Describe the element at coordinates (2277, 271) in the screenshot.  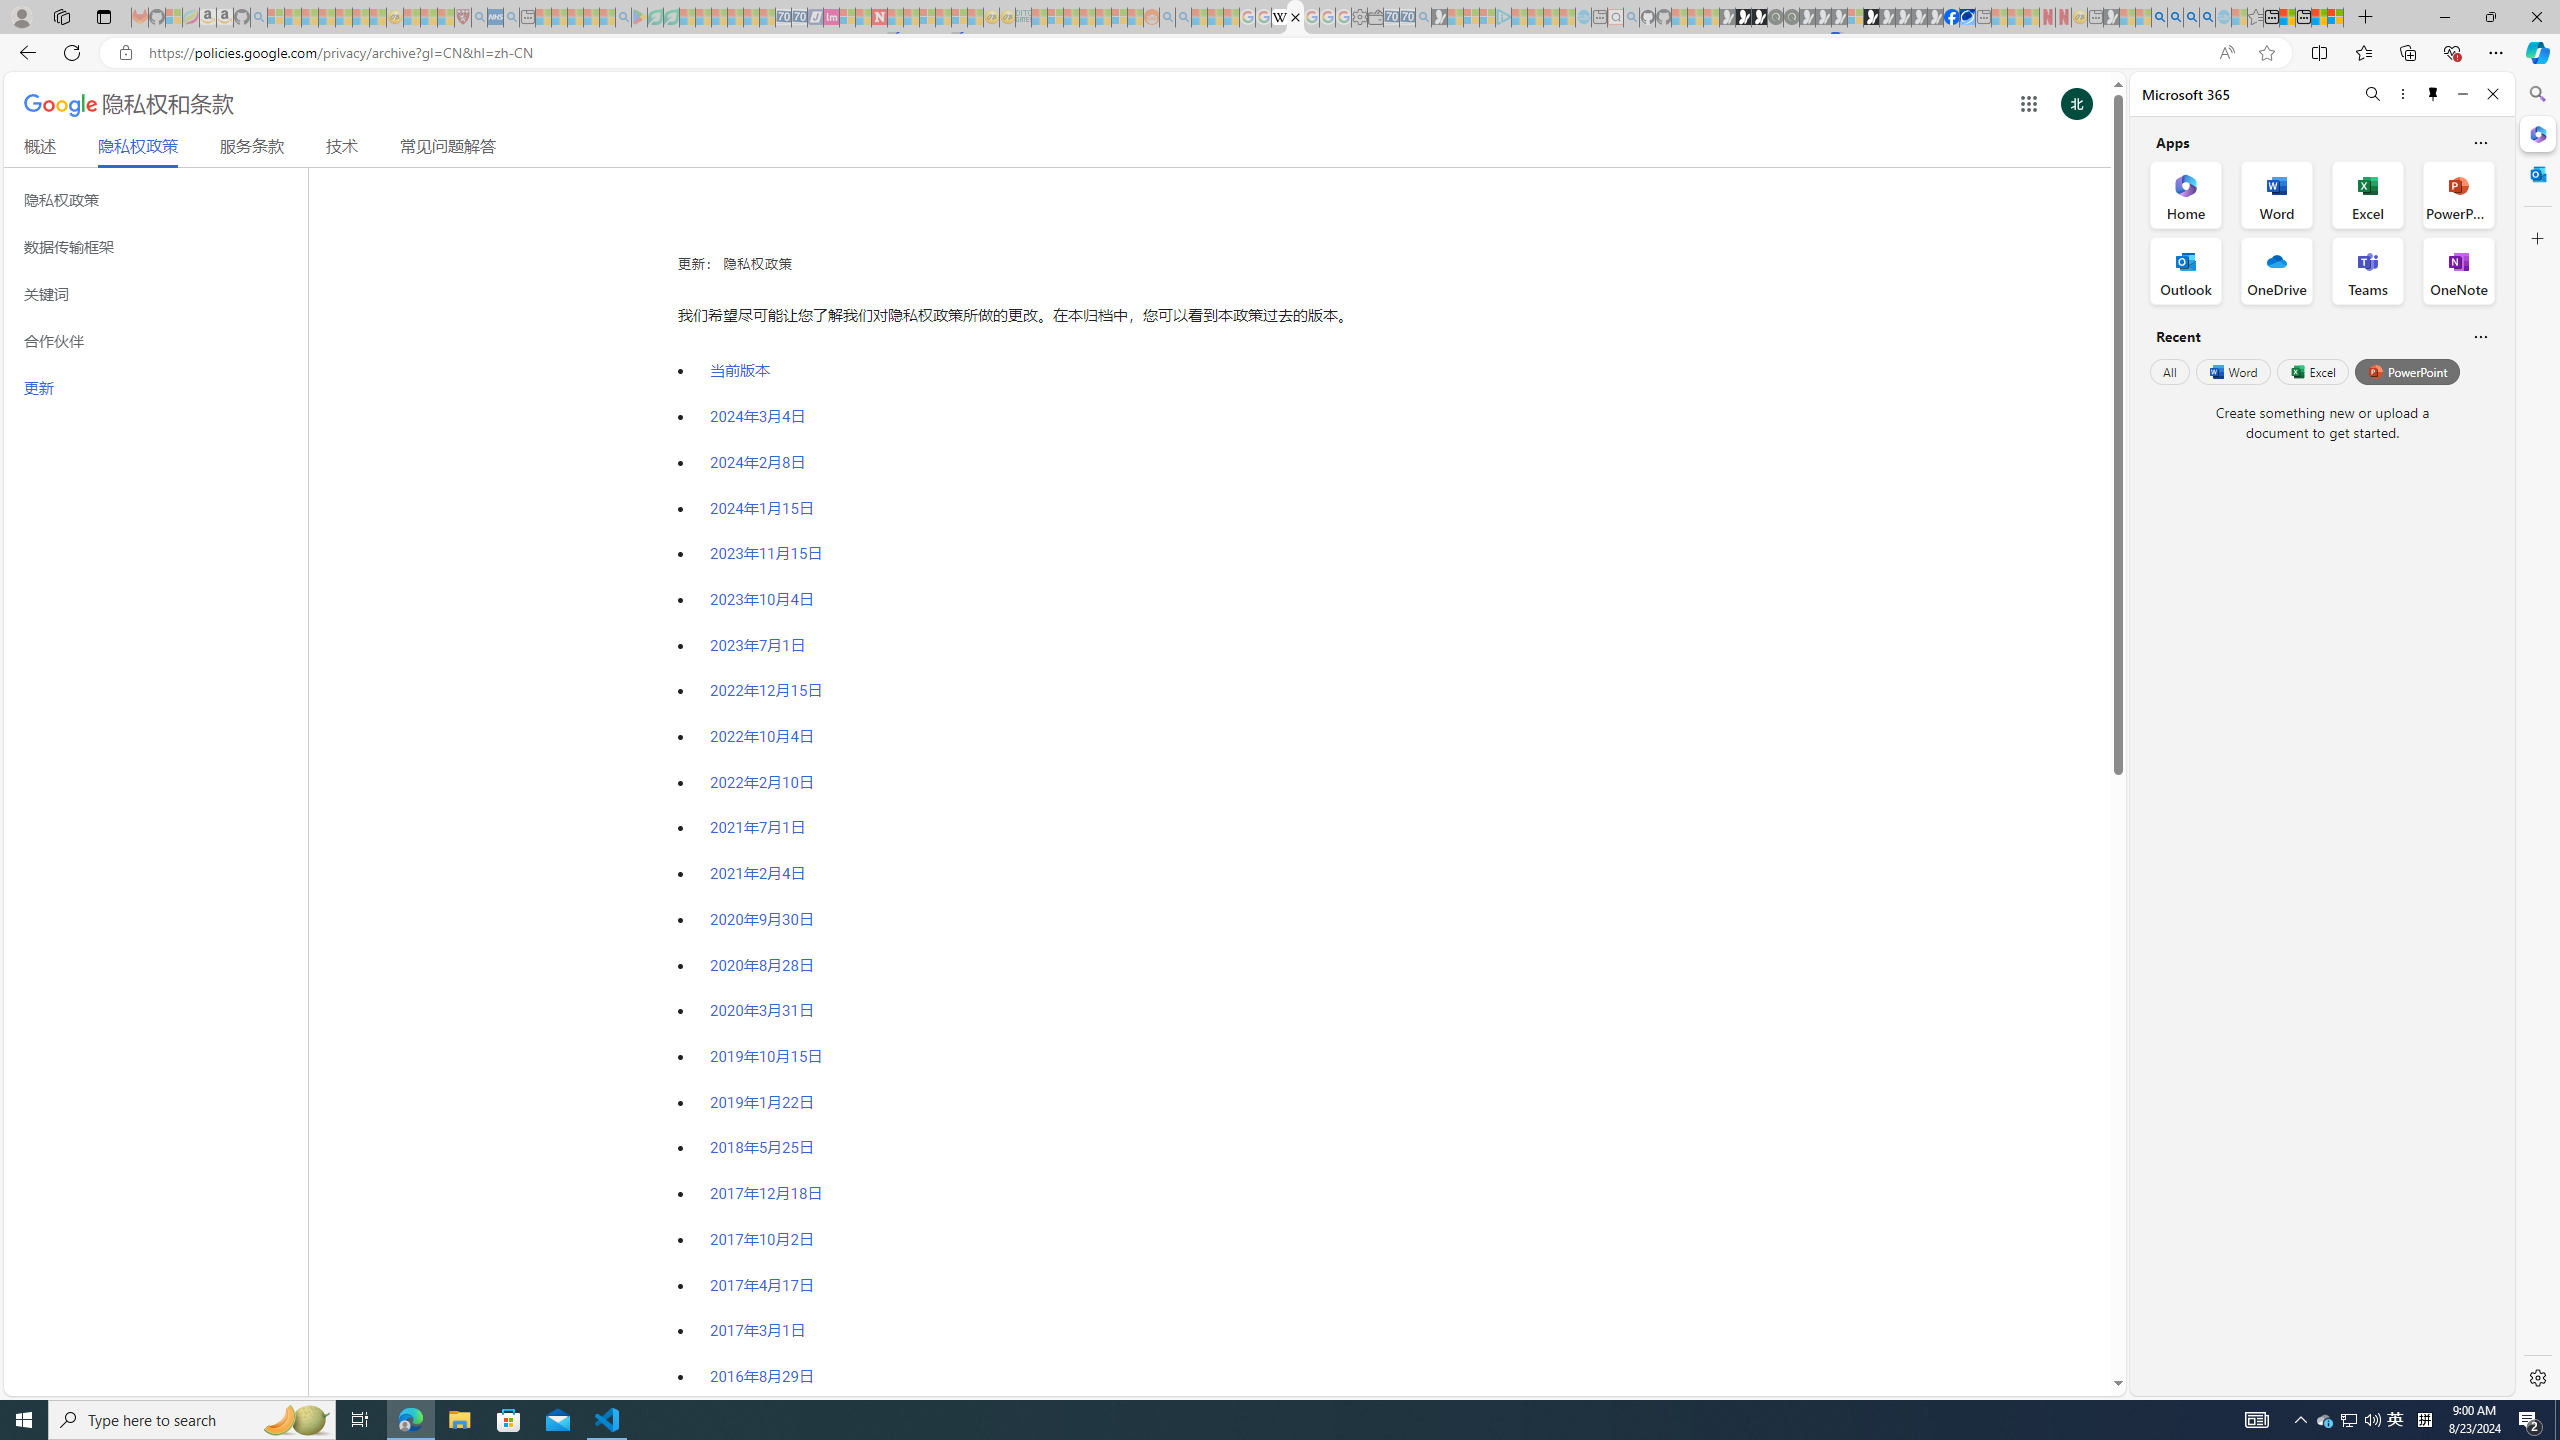
I see `OneDrive Office App` at that location.